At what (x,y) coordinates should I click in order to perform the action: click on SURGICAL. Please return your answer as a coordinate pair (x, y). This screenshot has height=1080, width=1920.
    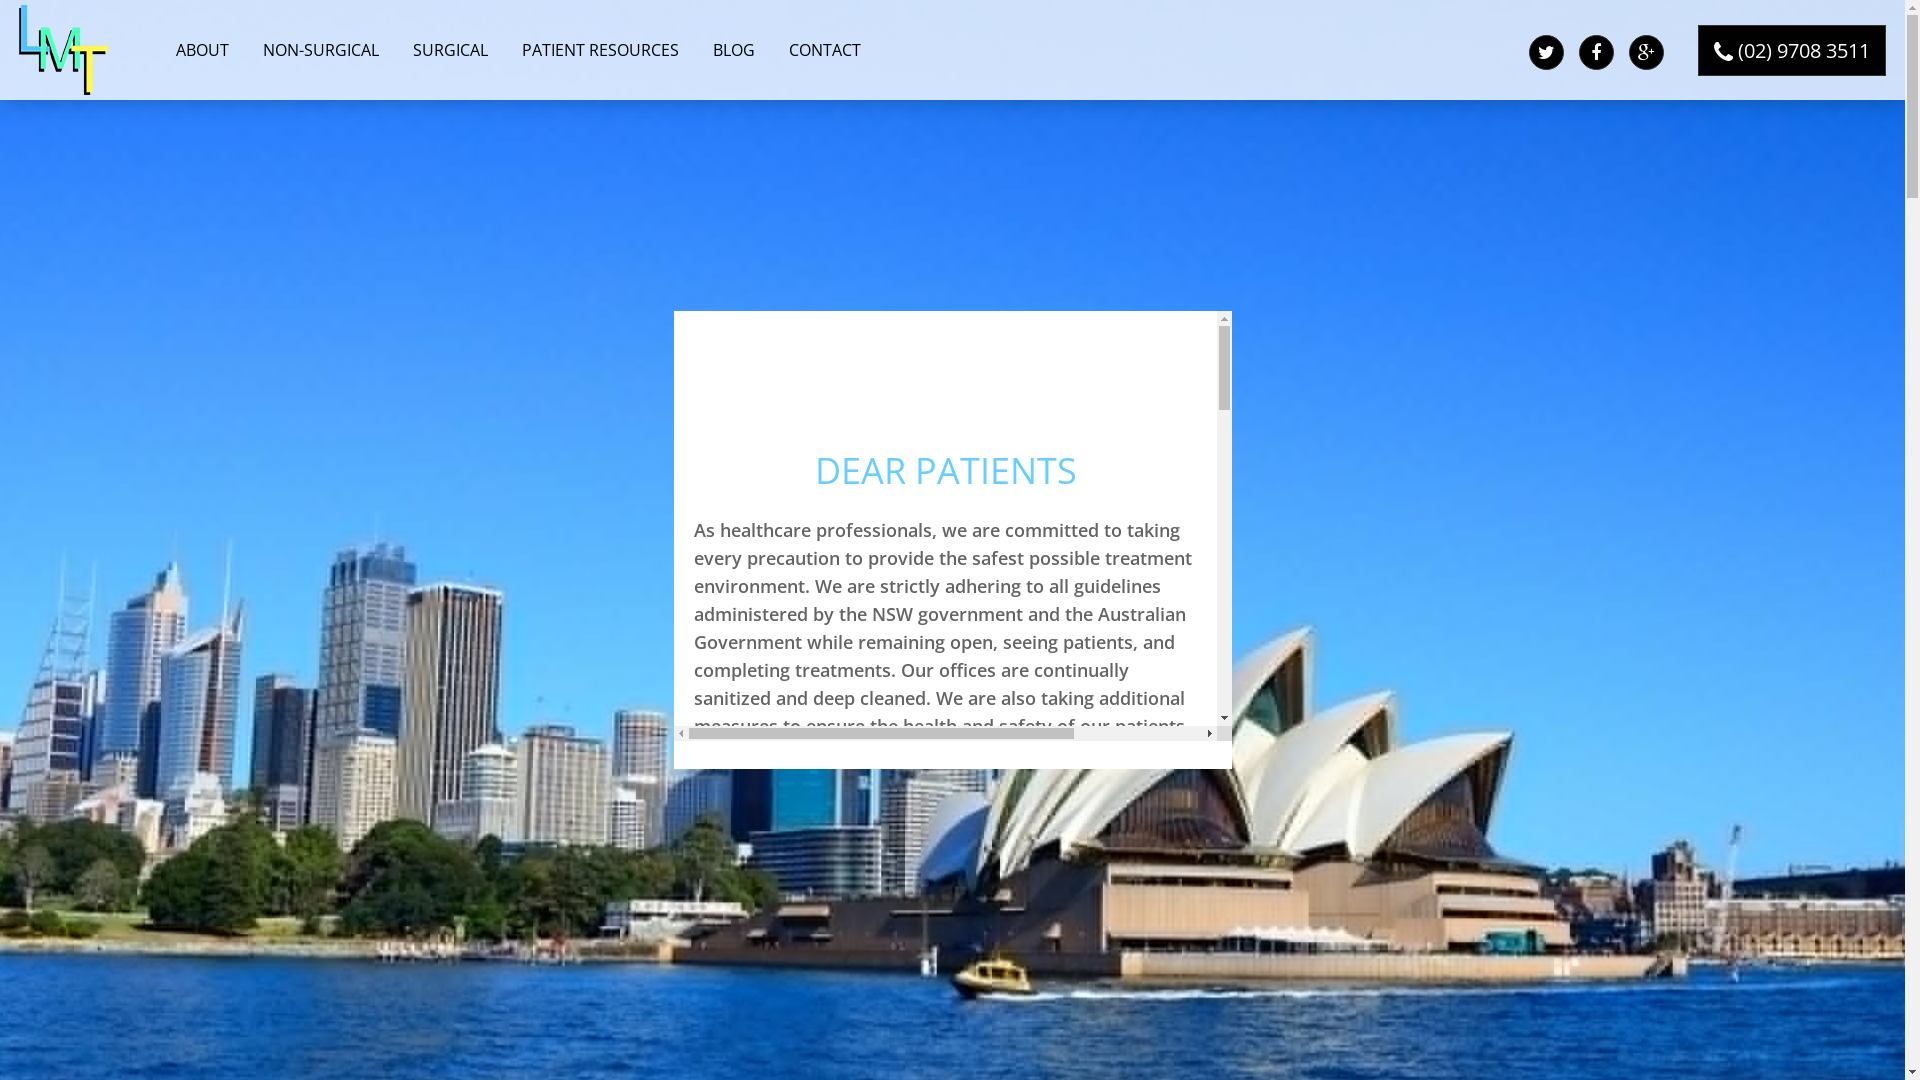
    Looking at the image, I should click on (450, 50).